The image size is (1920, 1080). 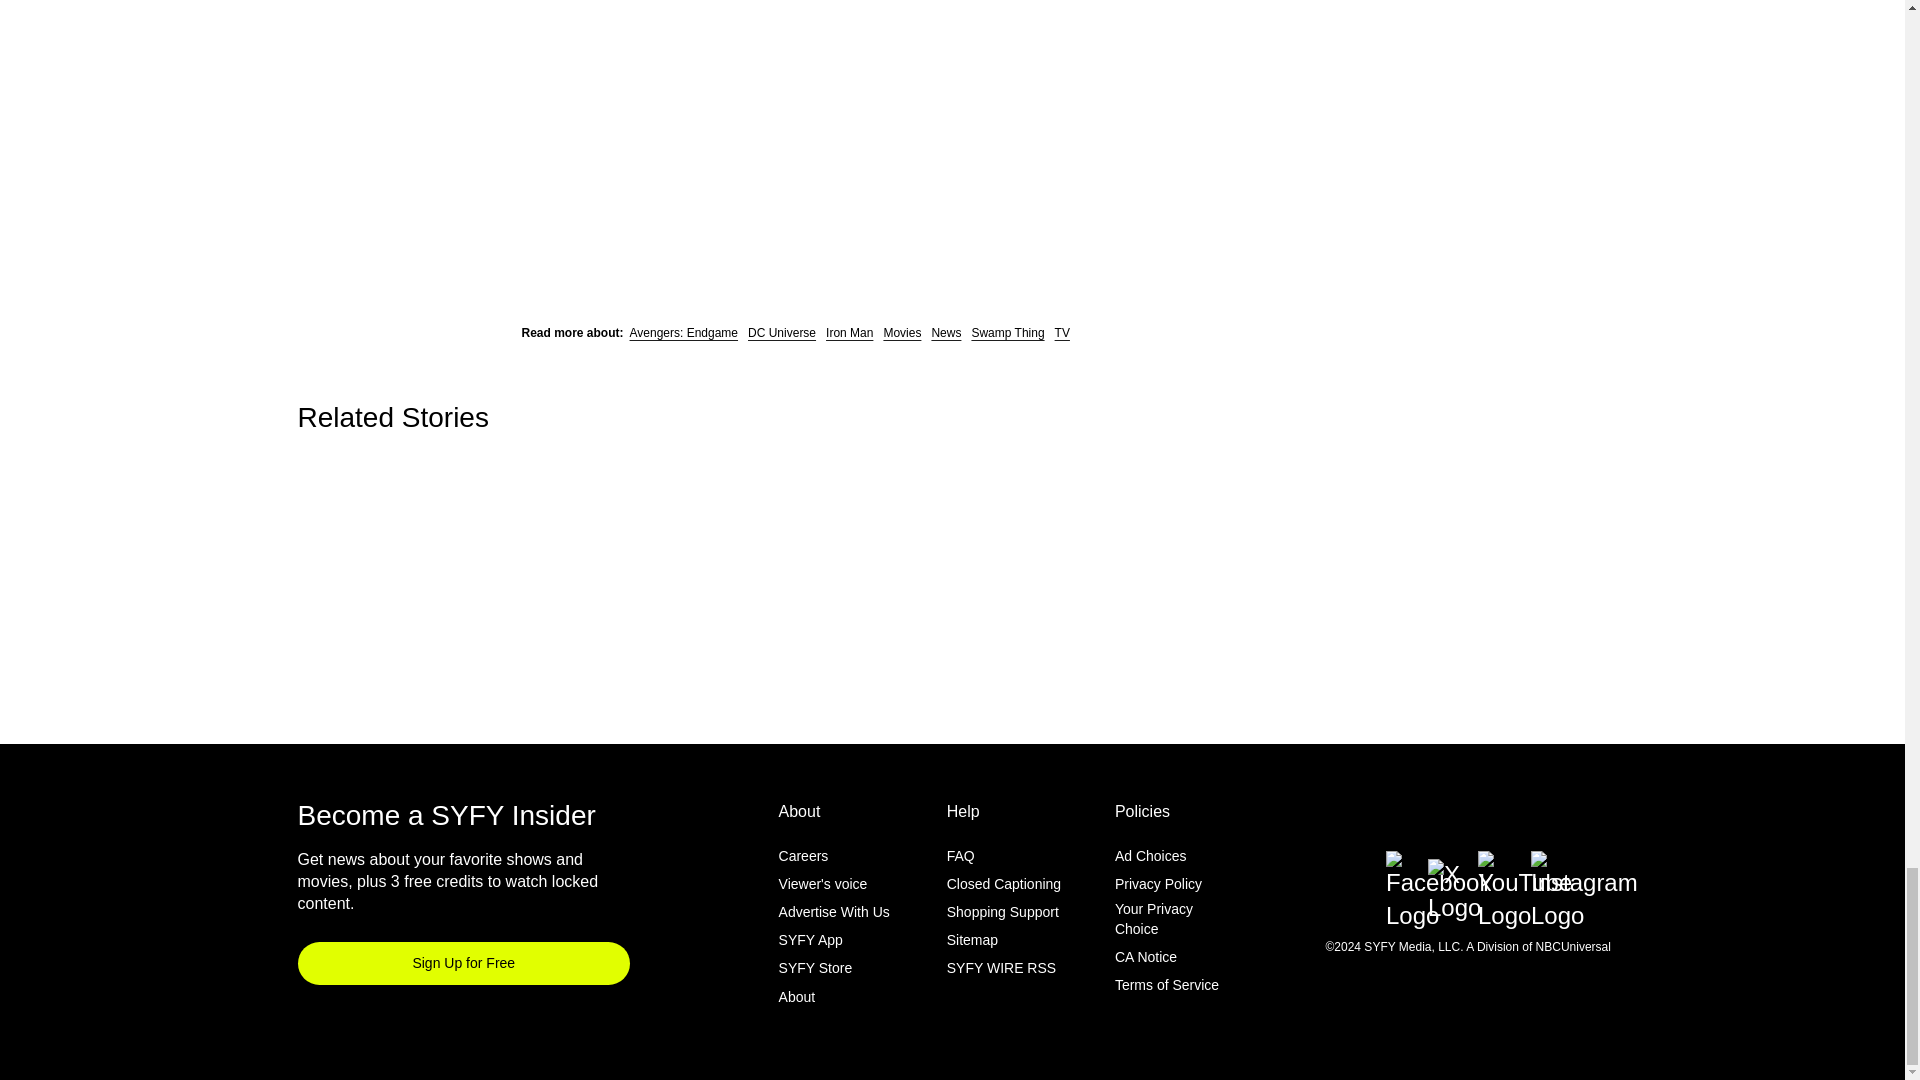 I want to click on Advertise With Us, so click(x=834, y=912).